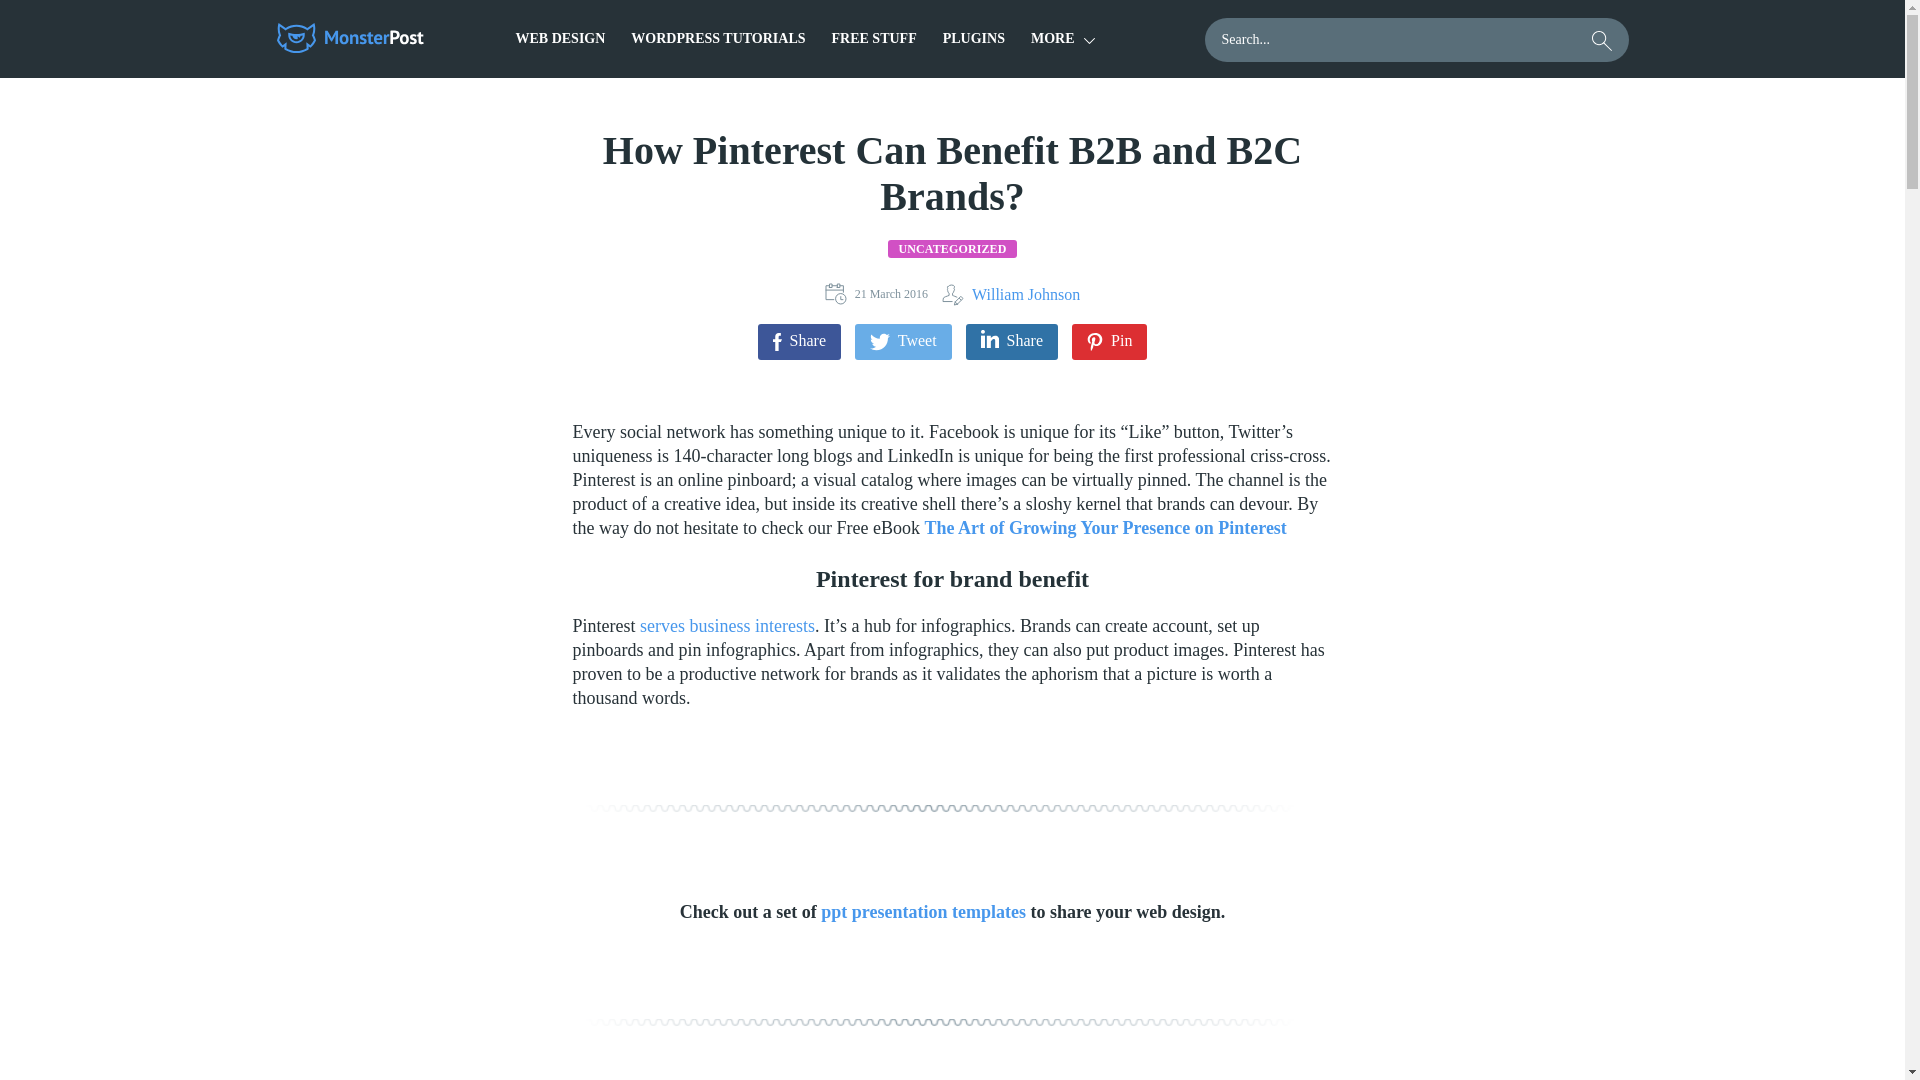 Image resolution: width=1920 pixels, height=1080 pixels. Describe the element at coordinates (874, 38) in the screenshot. I see `FREE STUFF` at that location.